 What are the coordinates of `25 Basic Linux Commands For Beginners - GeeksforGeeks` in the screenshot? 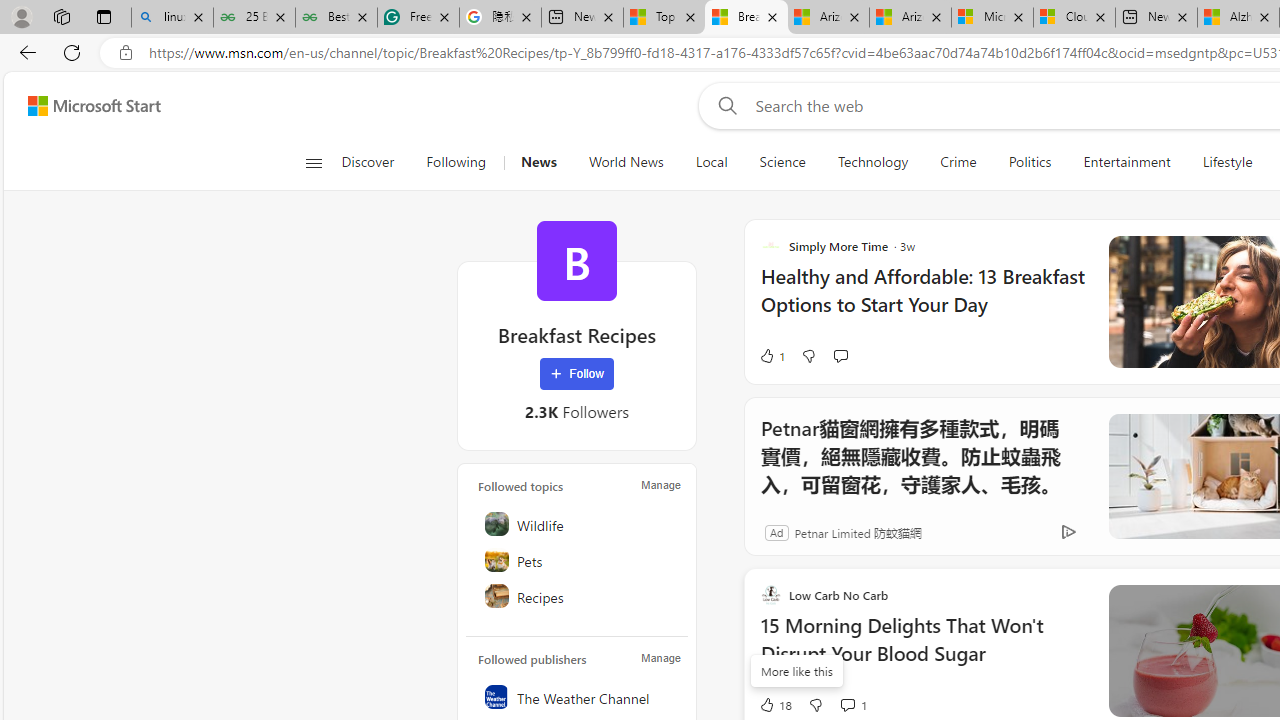 It's located at (254, 18).